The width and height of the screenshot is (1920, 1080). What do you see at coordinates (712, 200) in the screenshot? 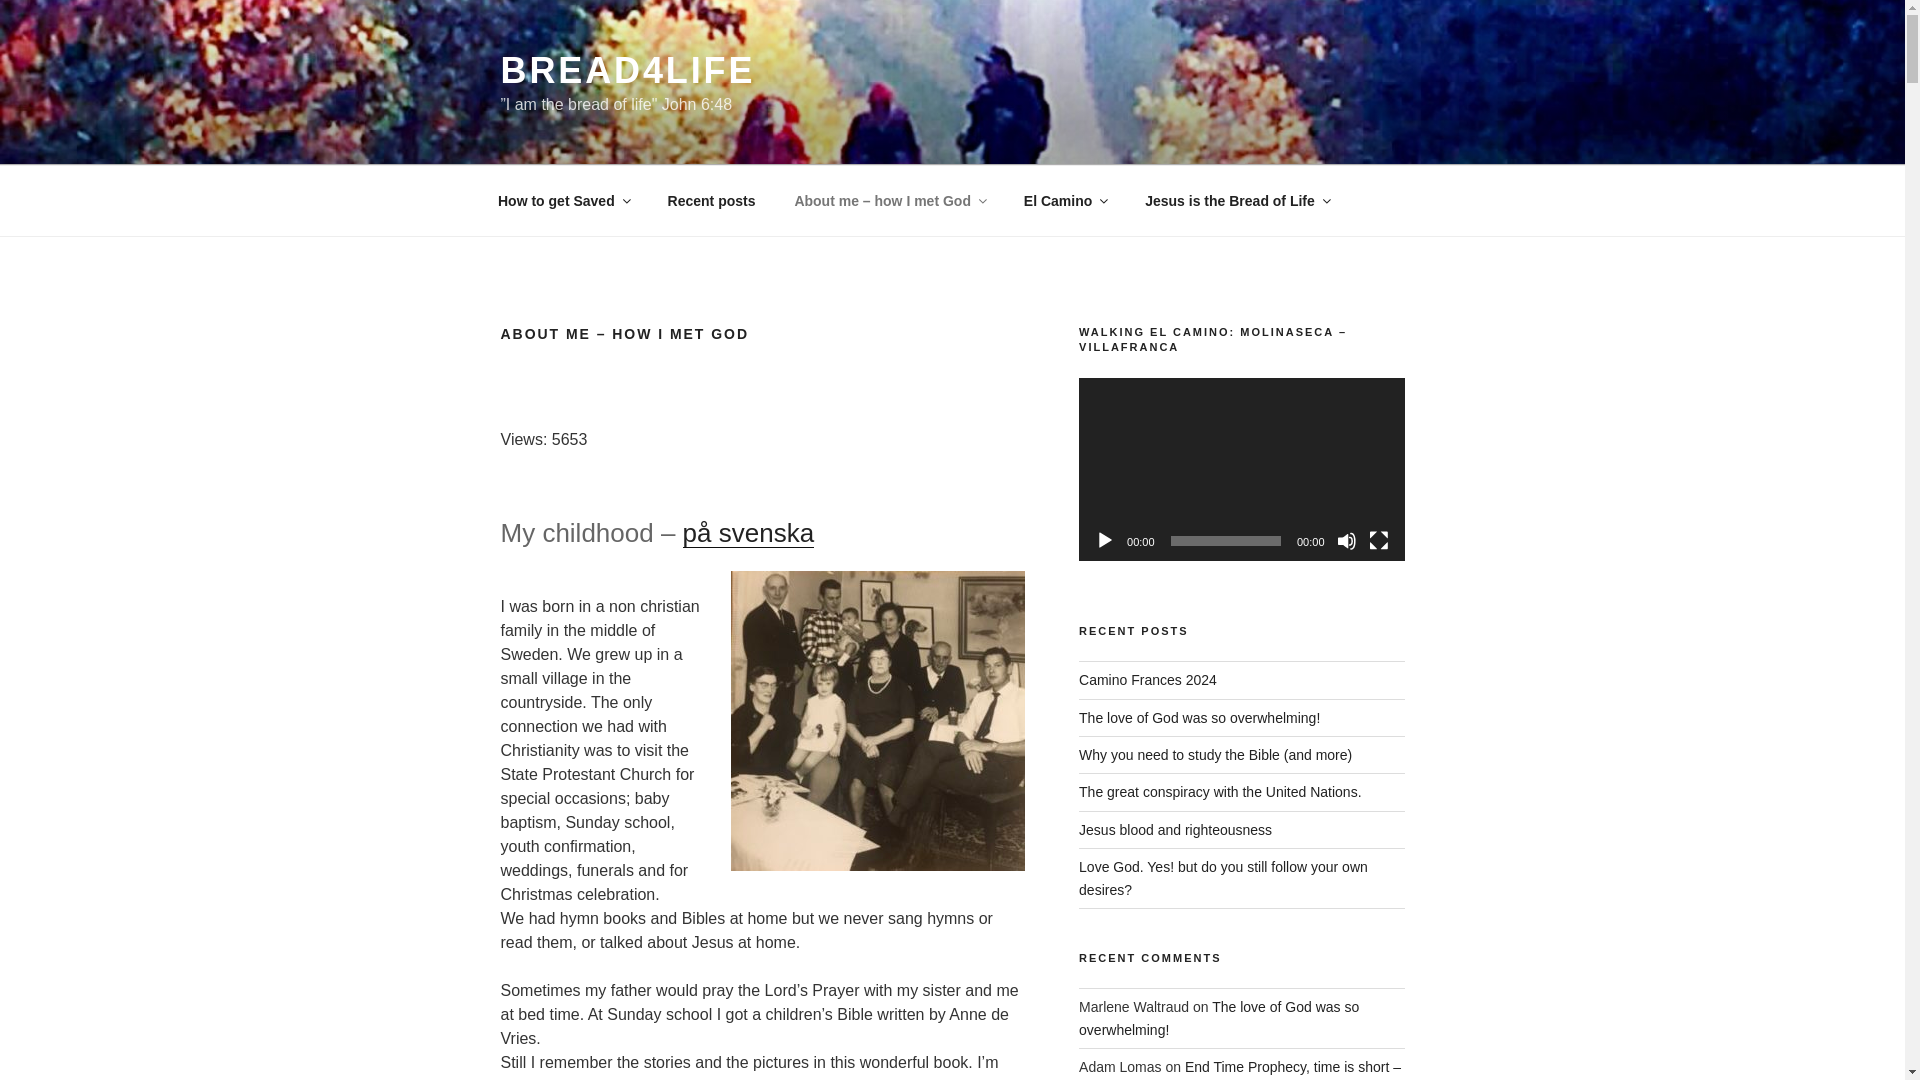
I see `Recent posts` at bounding box center [712, 200].